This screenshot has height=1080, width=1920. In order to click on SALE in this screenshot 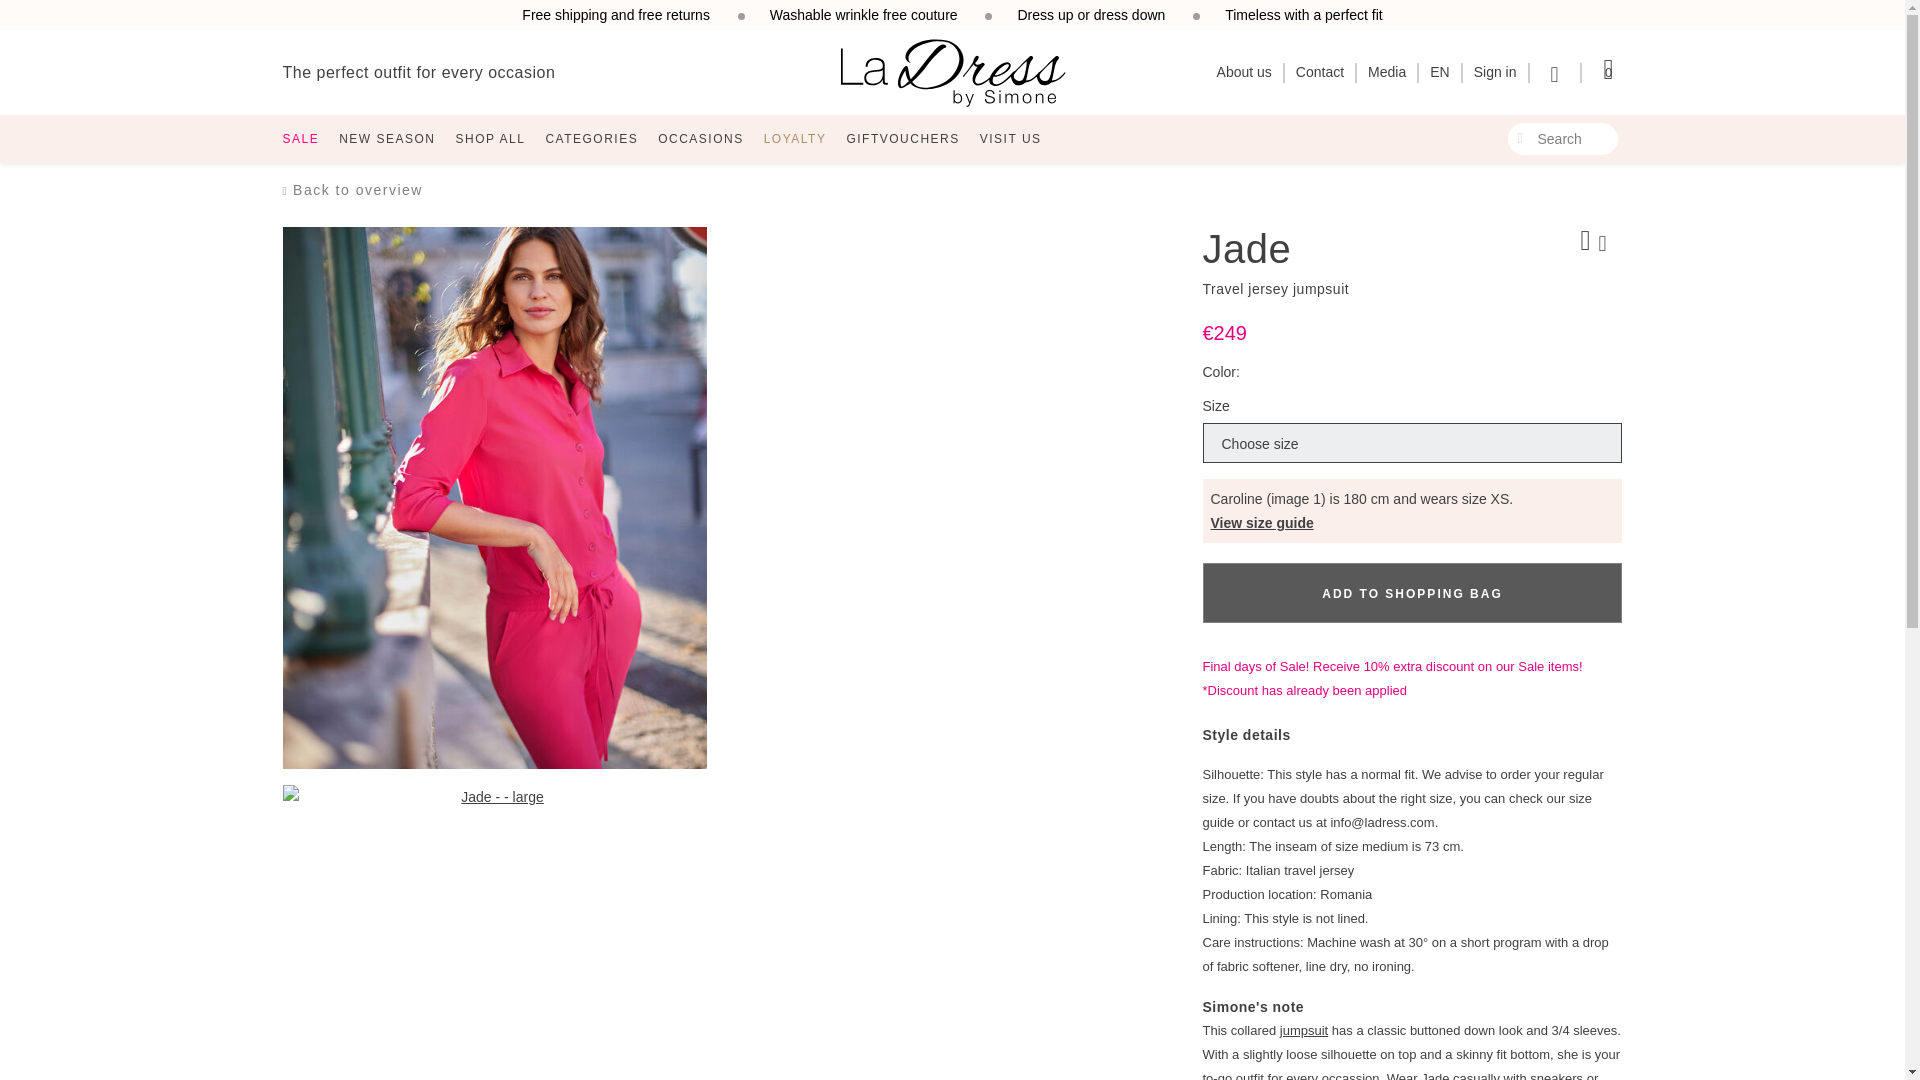, I will do `click(300, 138)`.